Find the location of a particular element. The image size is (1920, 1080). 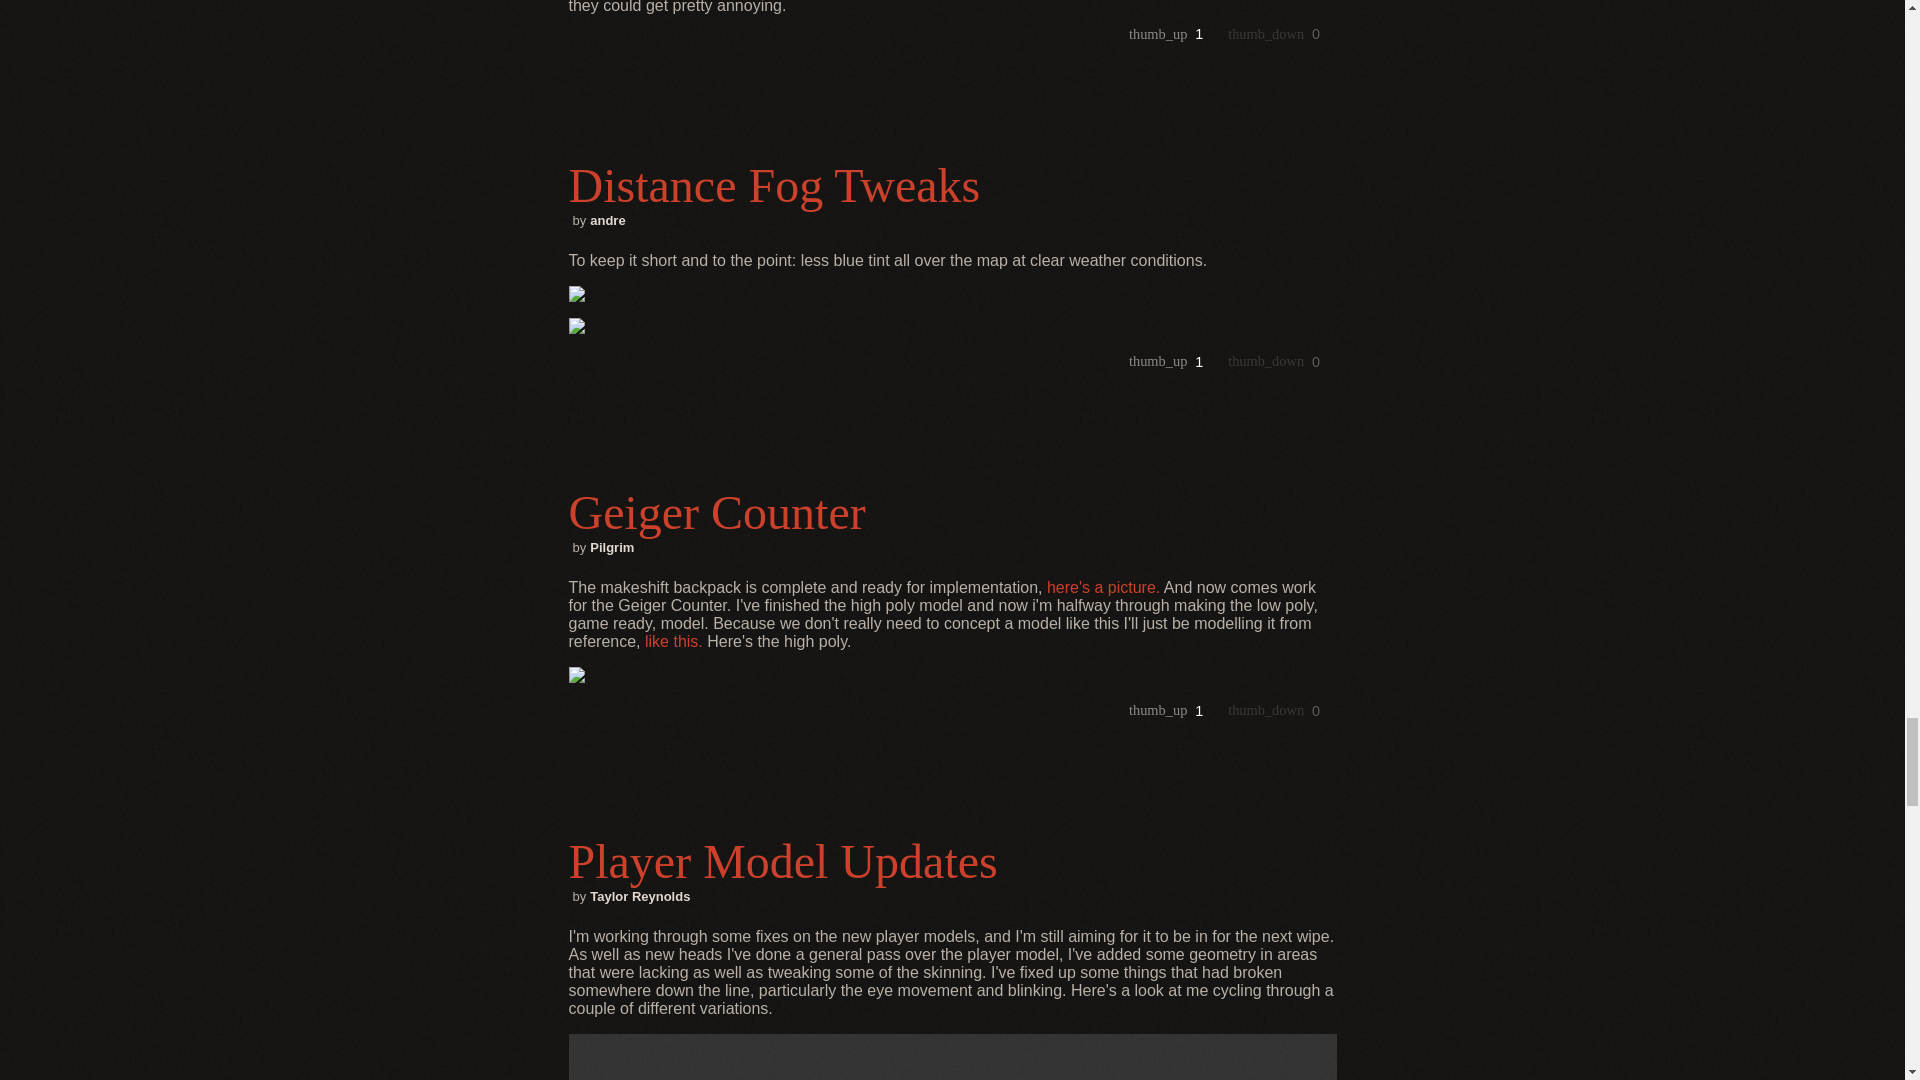

Distance Fog Tweaks is located at coordinates (952, 184).